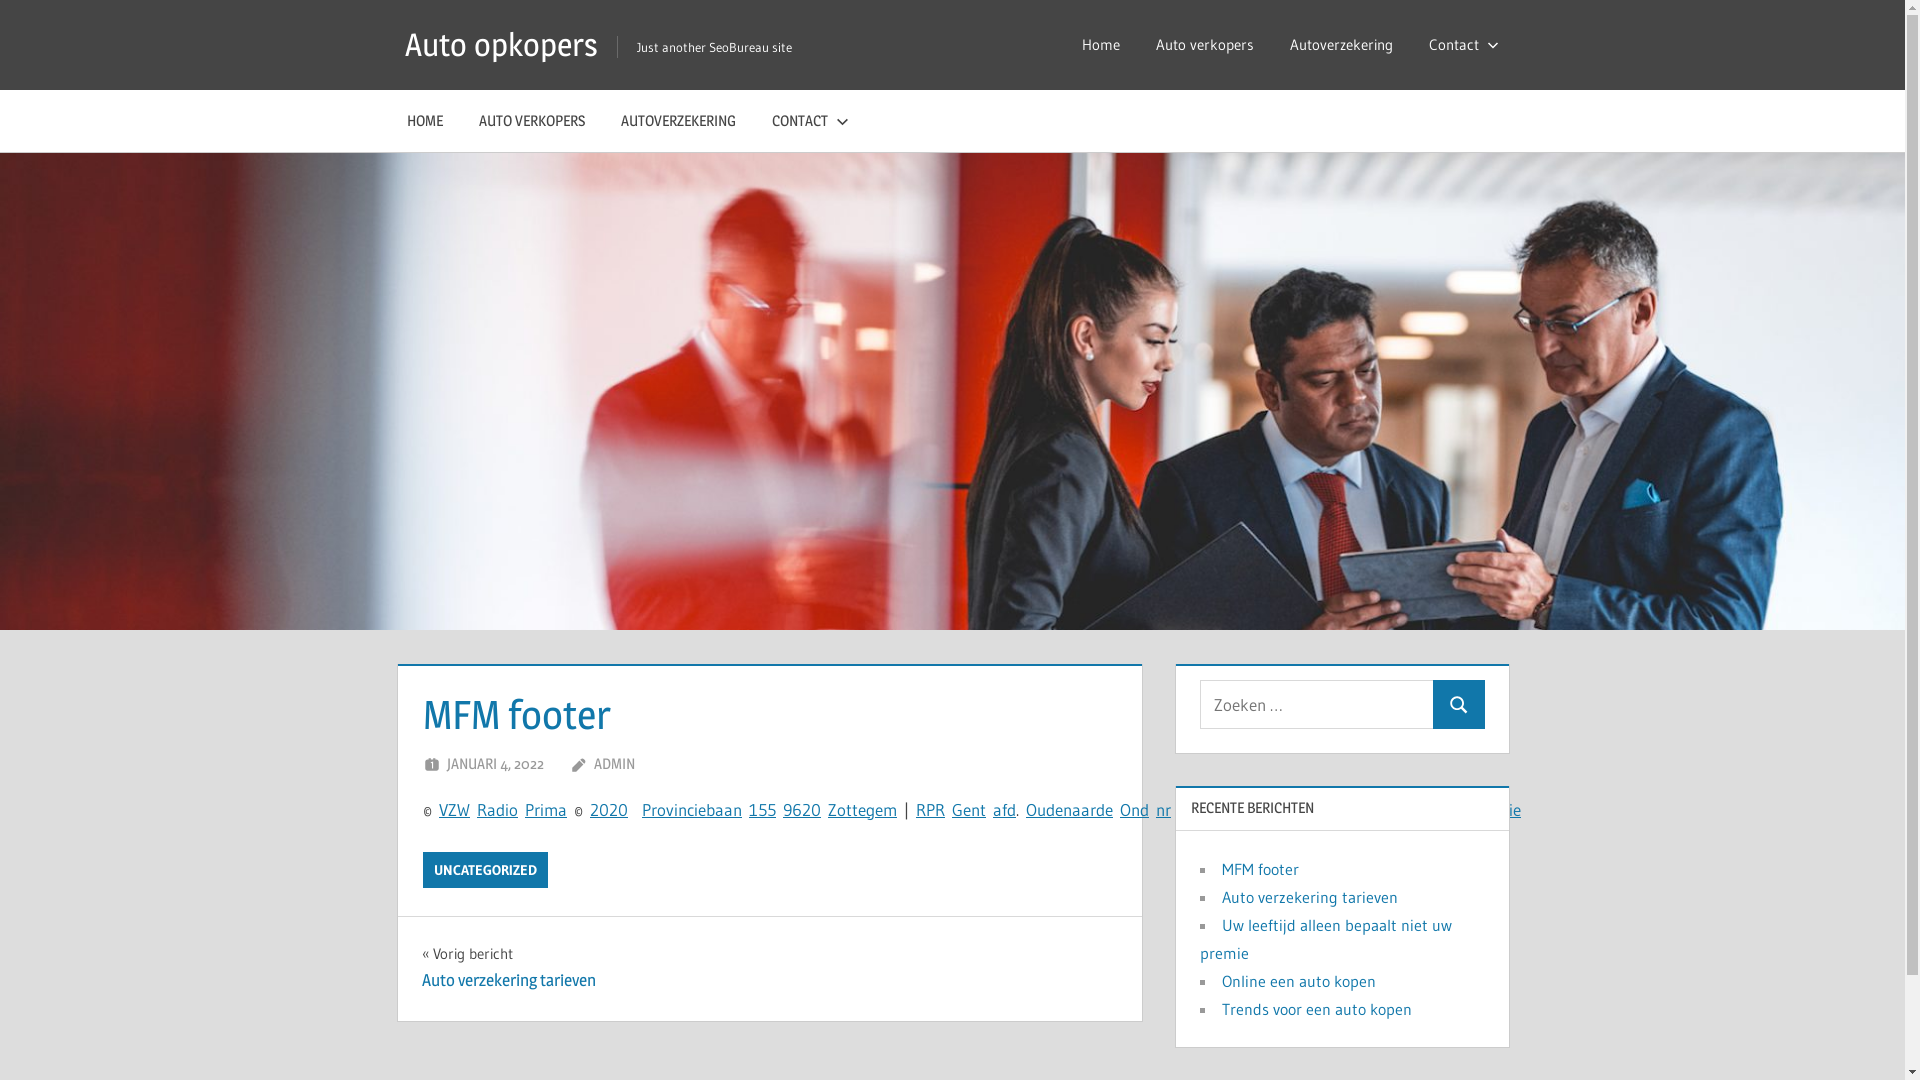  Describe the element at coordinates (676, 810) in the screenshot. I see `i` at that location.